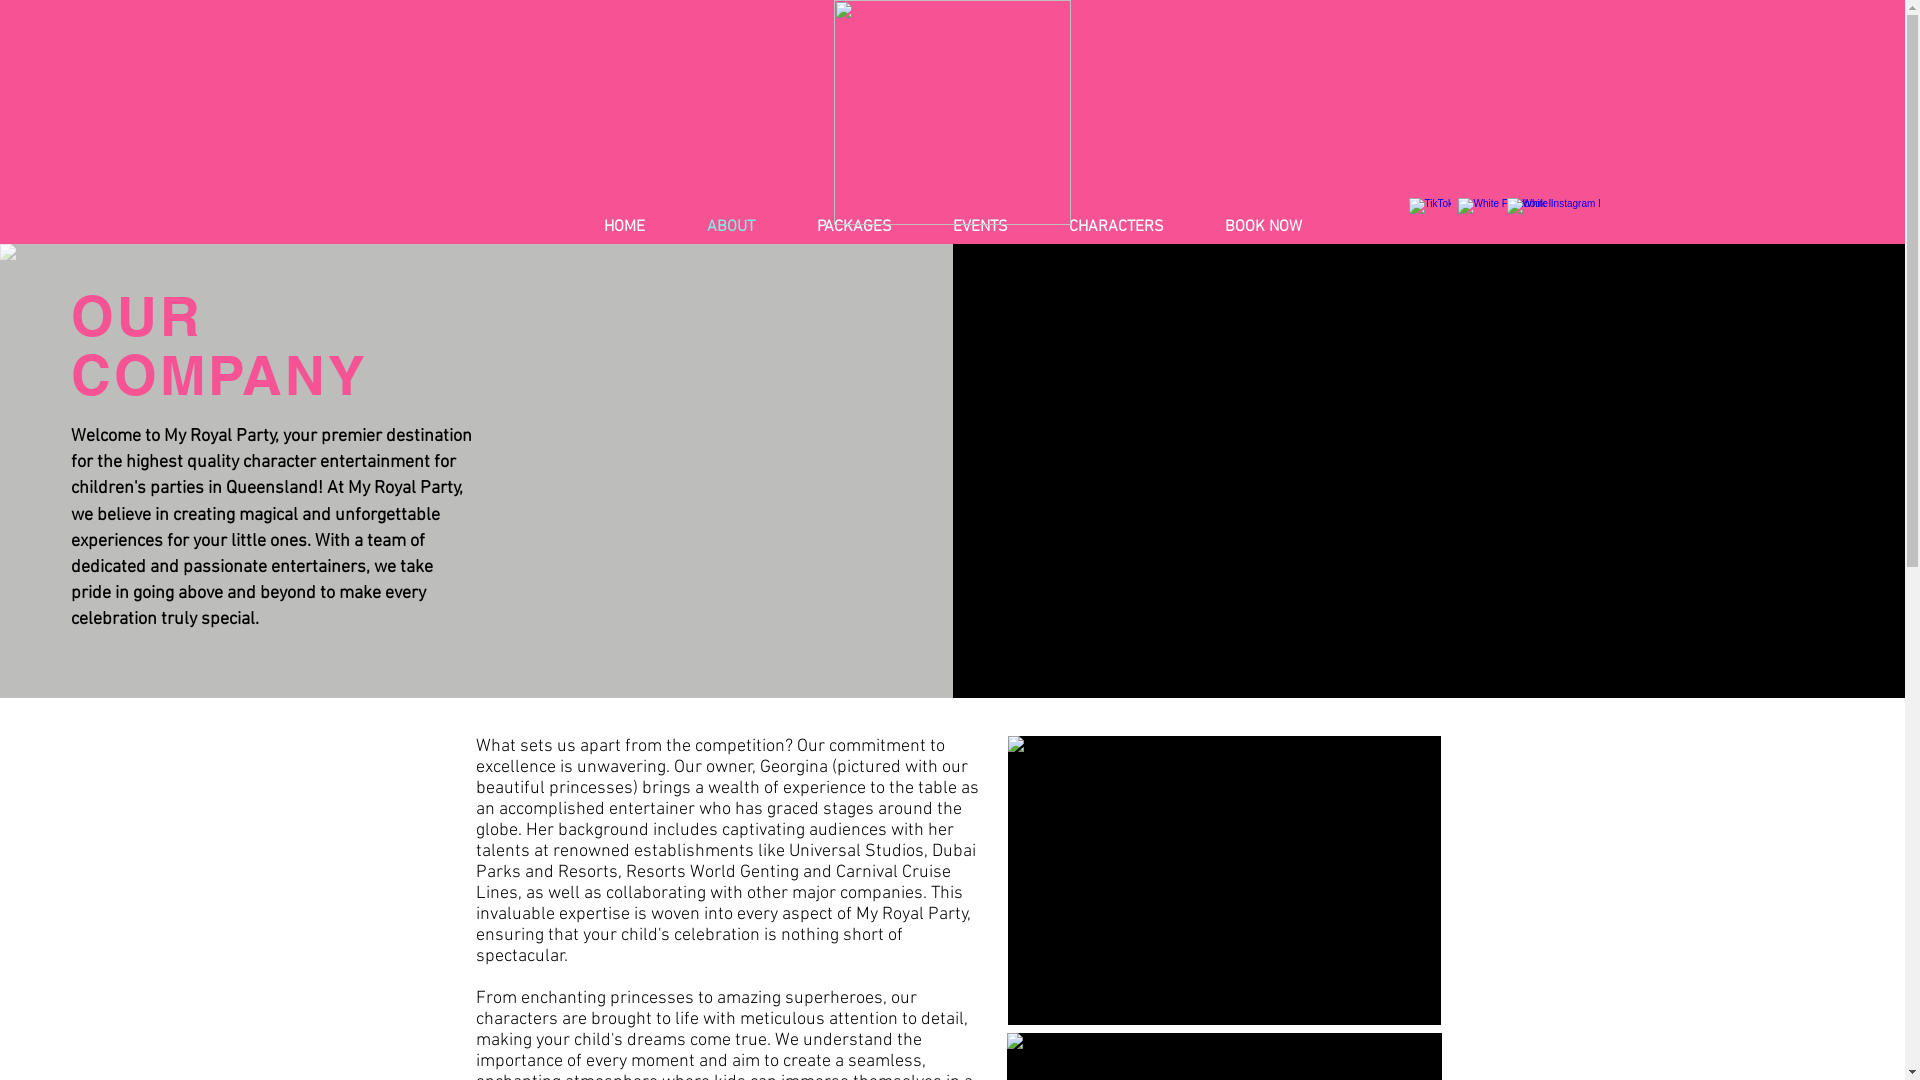 The image size is (1920, 1080). What do you see at coordinates (731, 227) in the screenshot?
I see `ABOUT` at bounding box center [731, 227].